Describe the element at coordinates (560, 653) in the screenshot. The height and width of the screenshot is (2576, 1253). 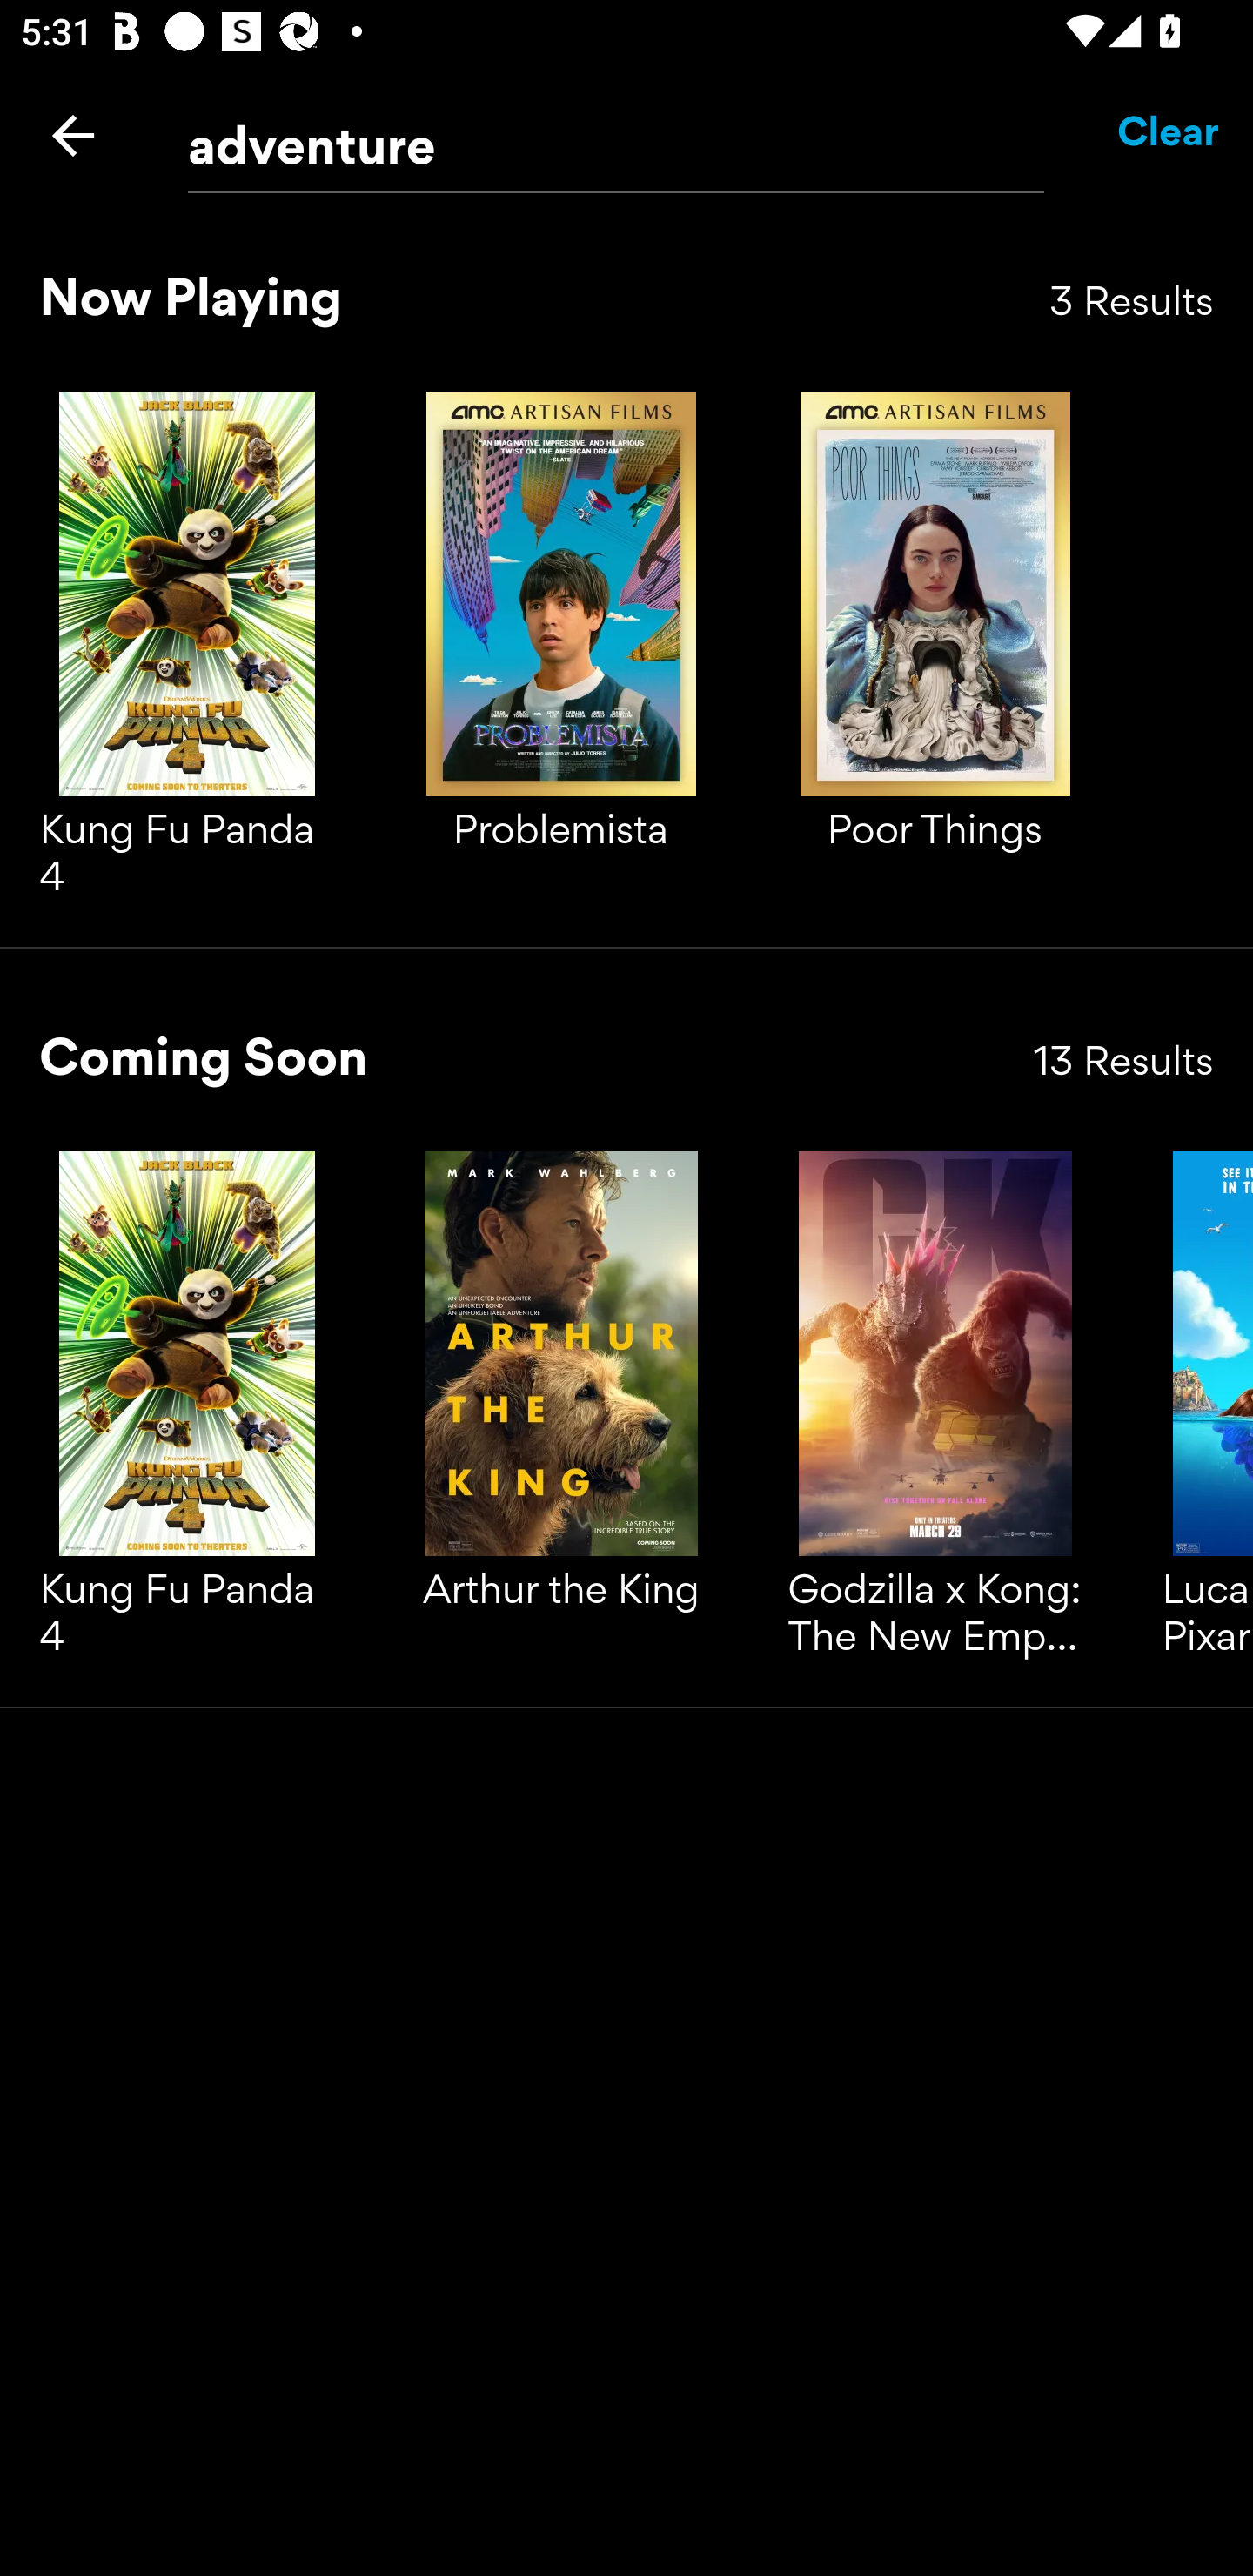
I see `Problemista` at that location.